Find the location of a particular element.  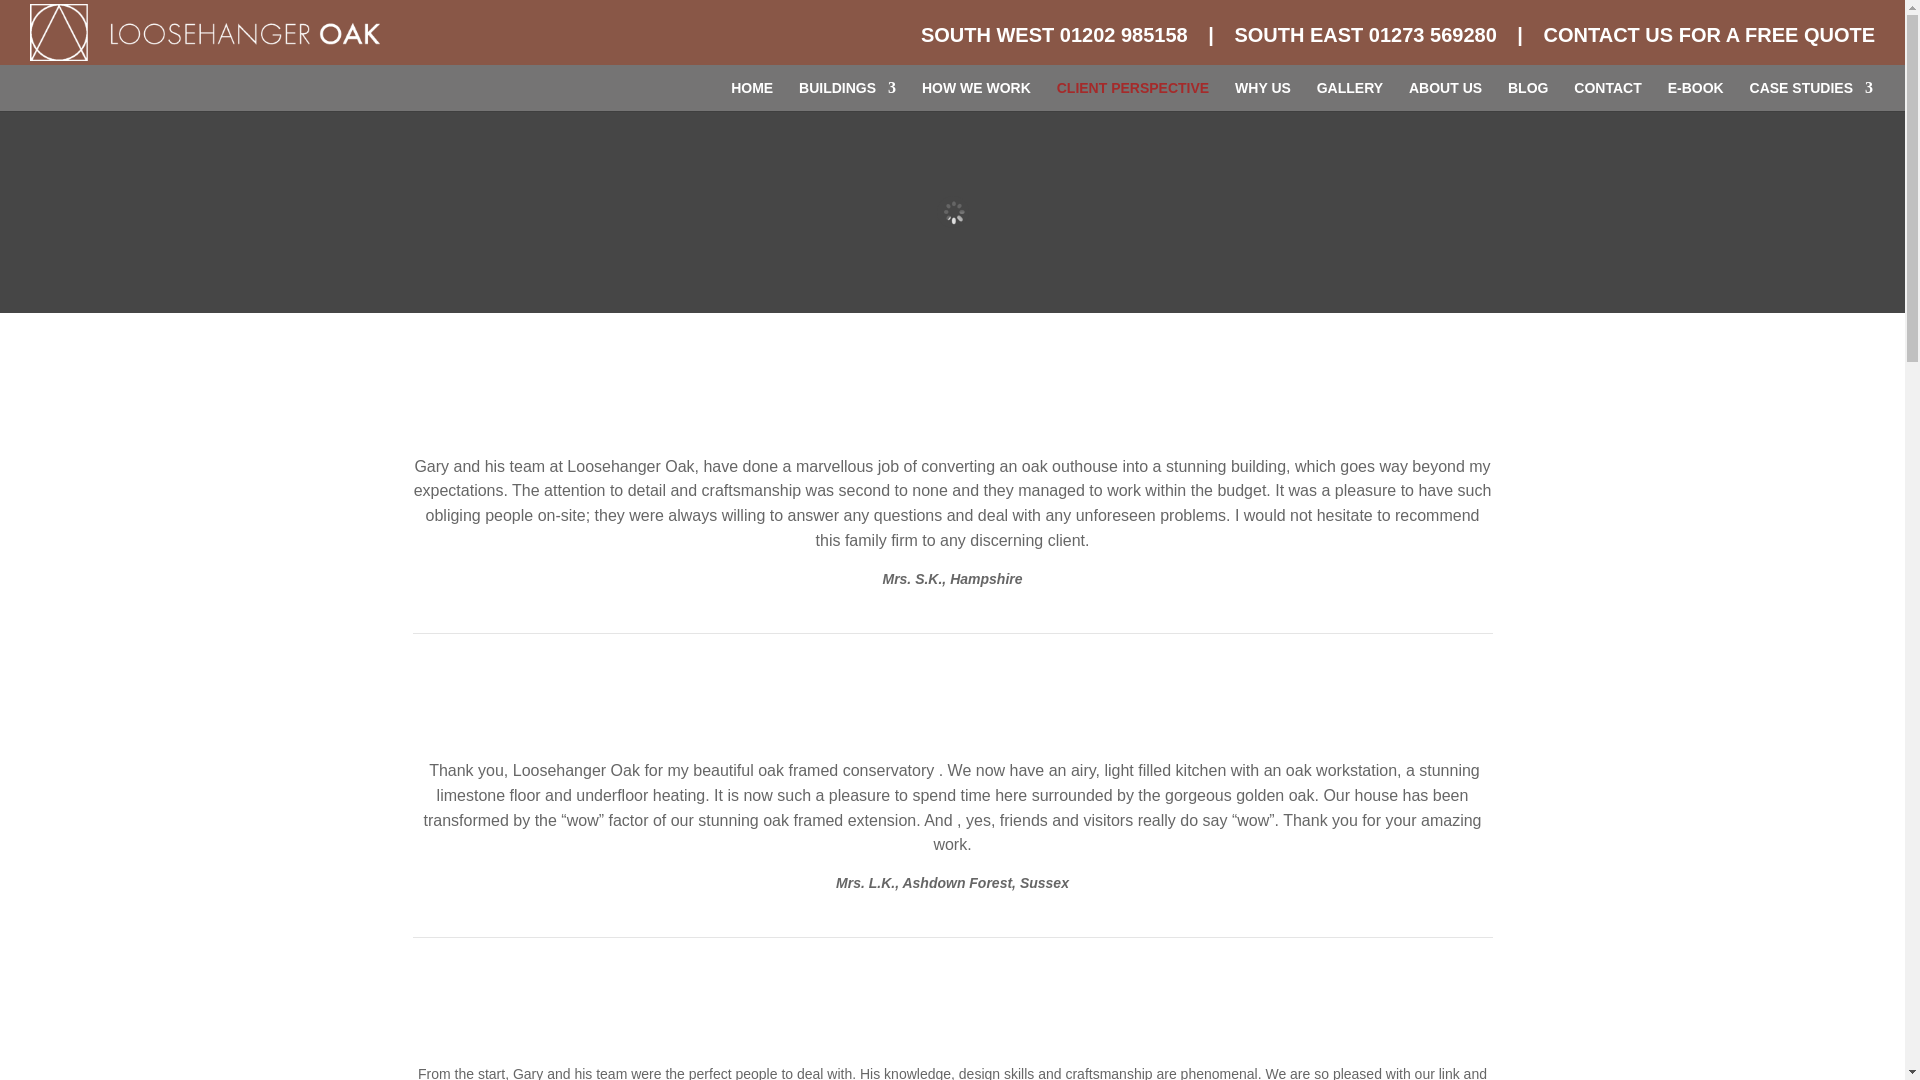

ABOUT US is located at coordinates (1446, 96).